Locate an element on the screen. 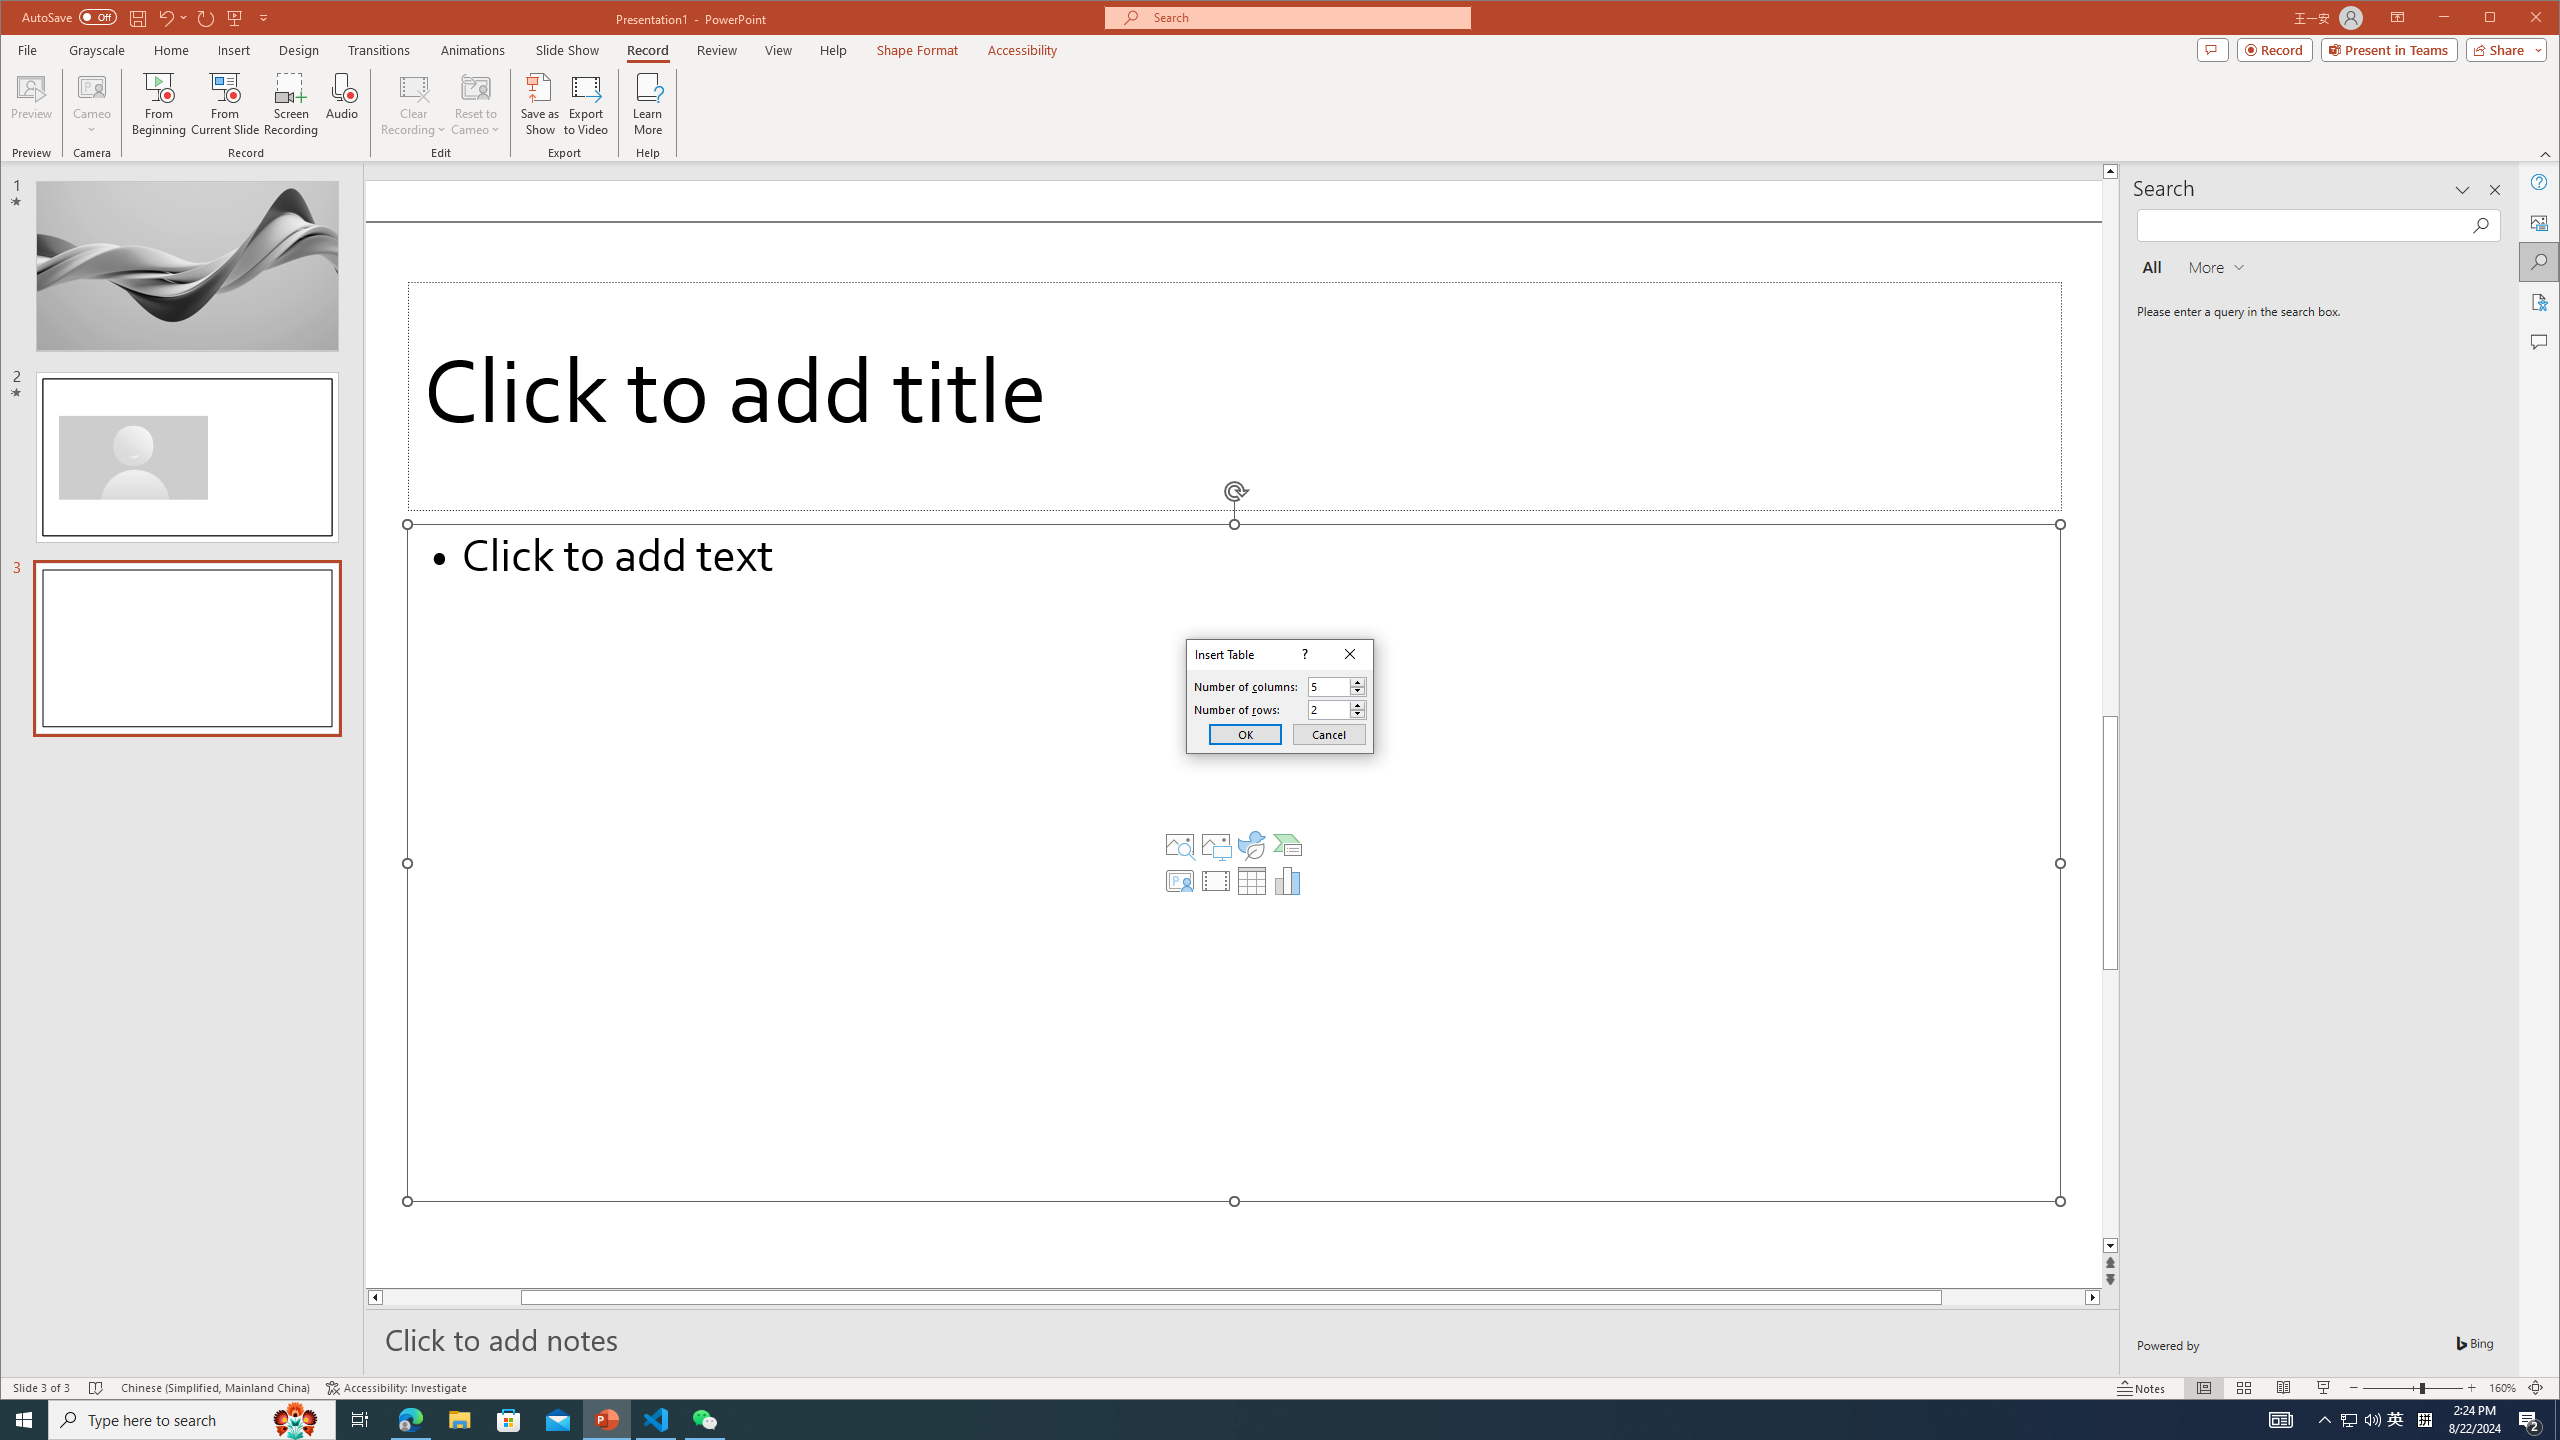 The width and height of the screenshot is (2560, 1440). Clear Recording is located at coordinates (413, 104).